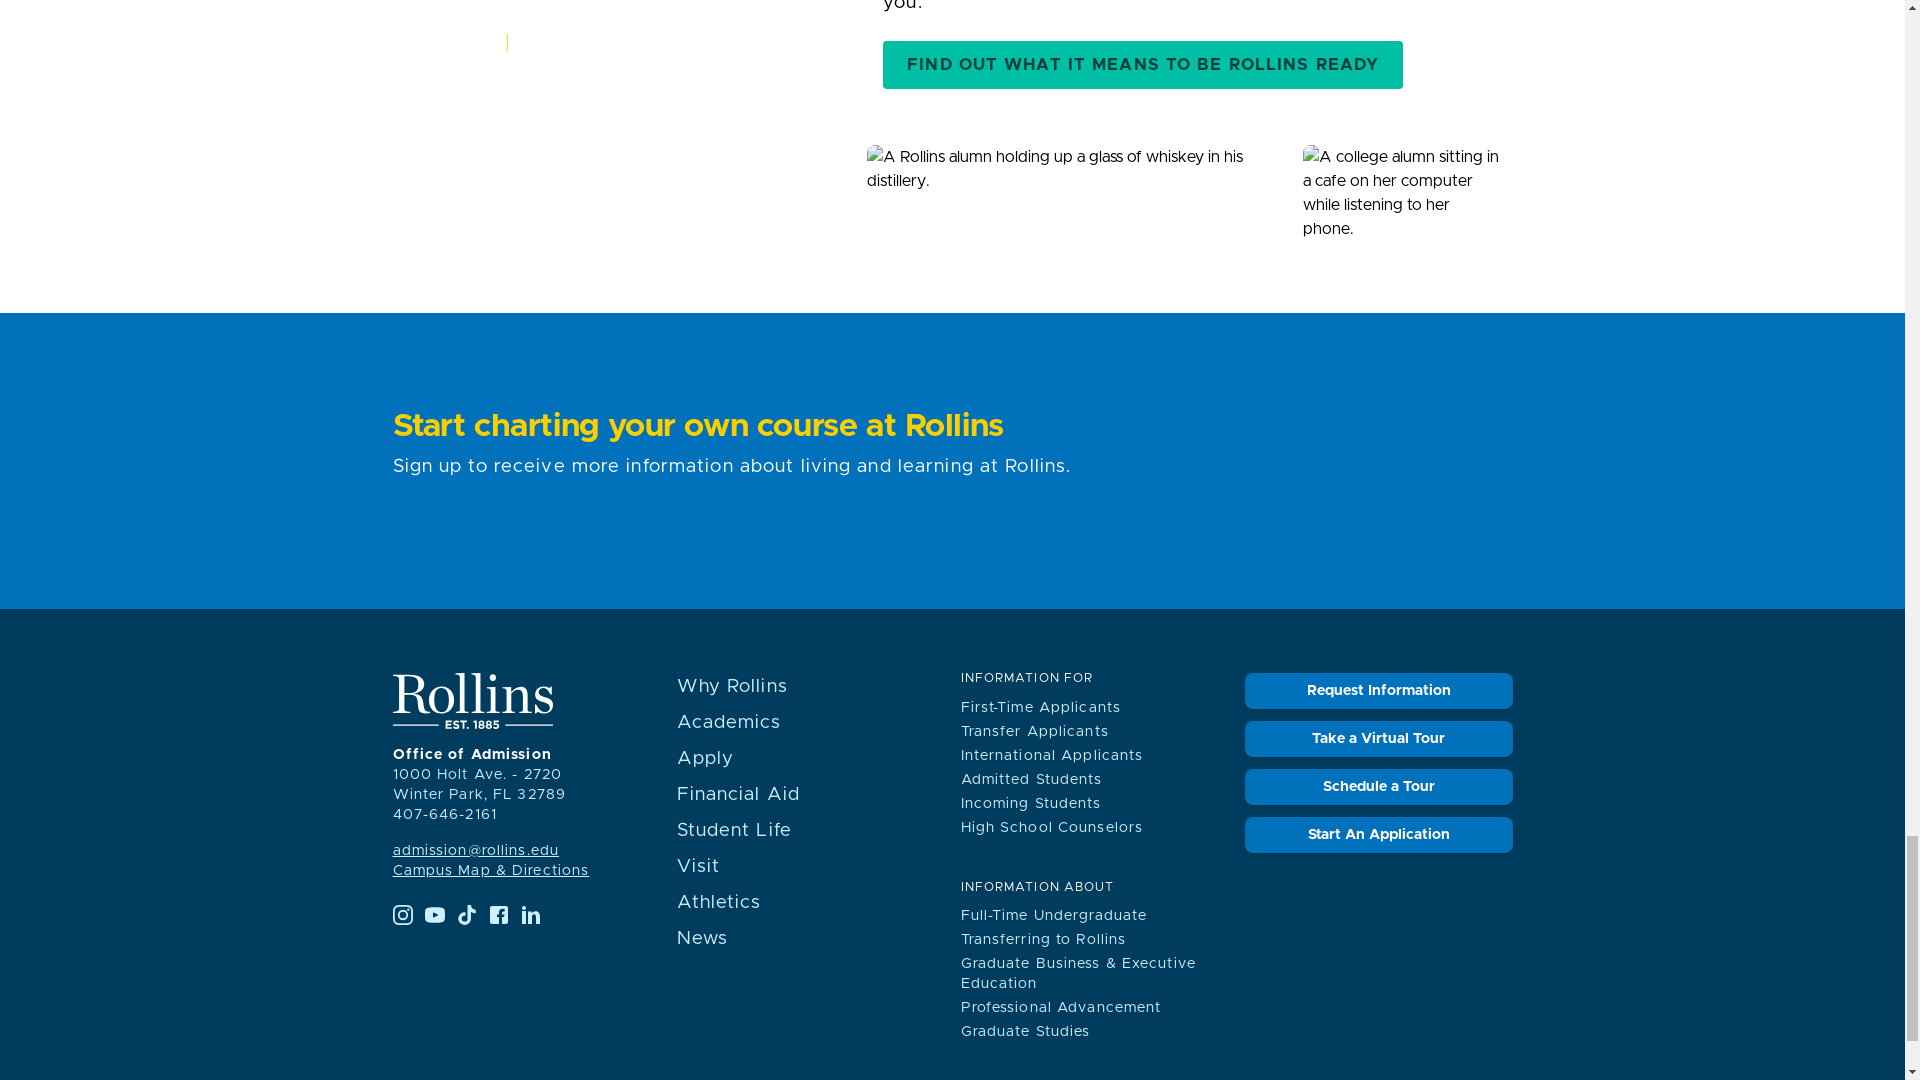 The width and height of the screenshot is (1920, 1080). I want to click on News, so click(701, 938).